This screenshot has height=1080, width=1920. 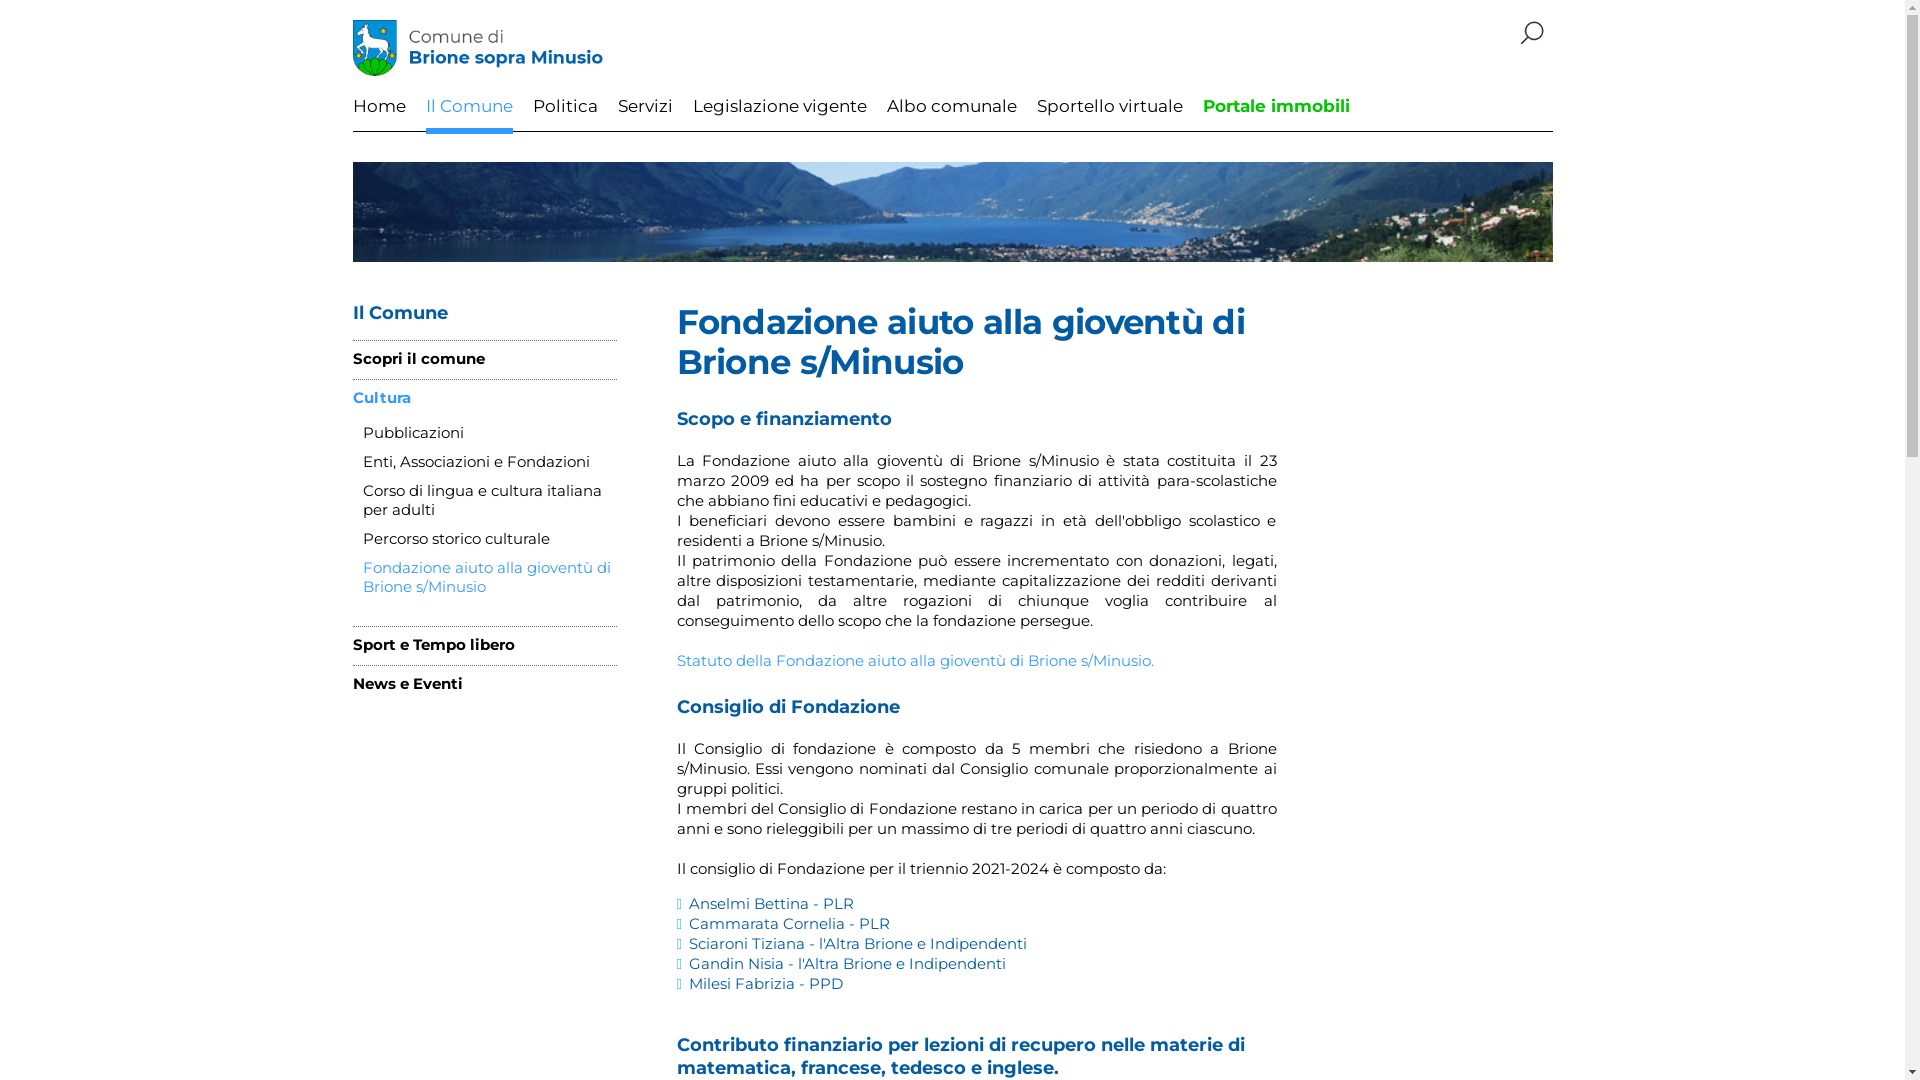 What do you see at coordinates (456, 538) in the screenshot?
I see `Percorso storico culturale` at bounding box center [456, 538].